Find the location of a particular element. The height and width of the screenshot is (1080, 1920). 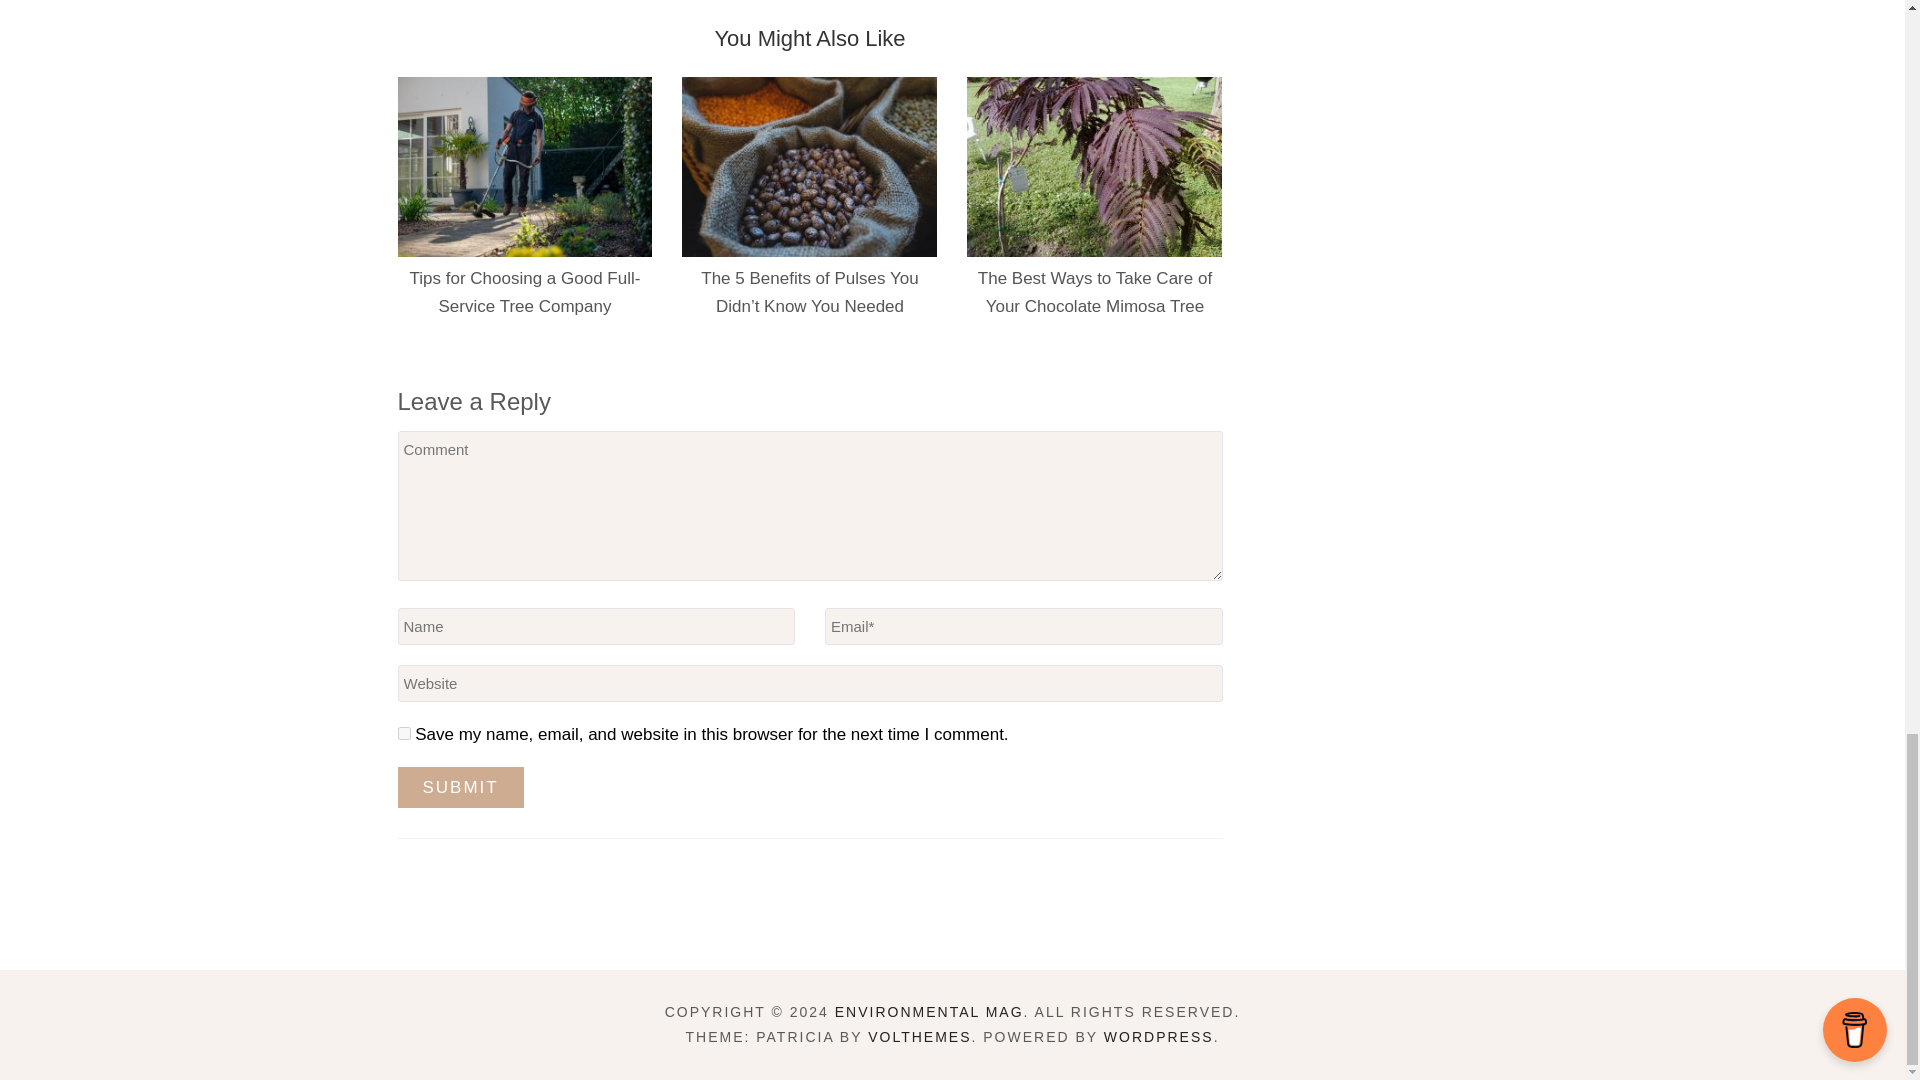

Submit is located at coordinates (460, 786).